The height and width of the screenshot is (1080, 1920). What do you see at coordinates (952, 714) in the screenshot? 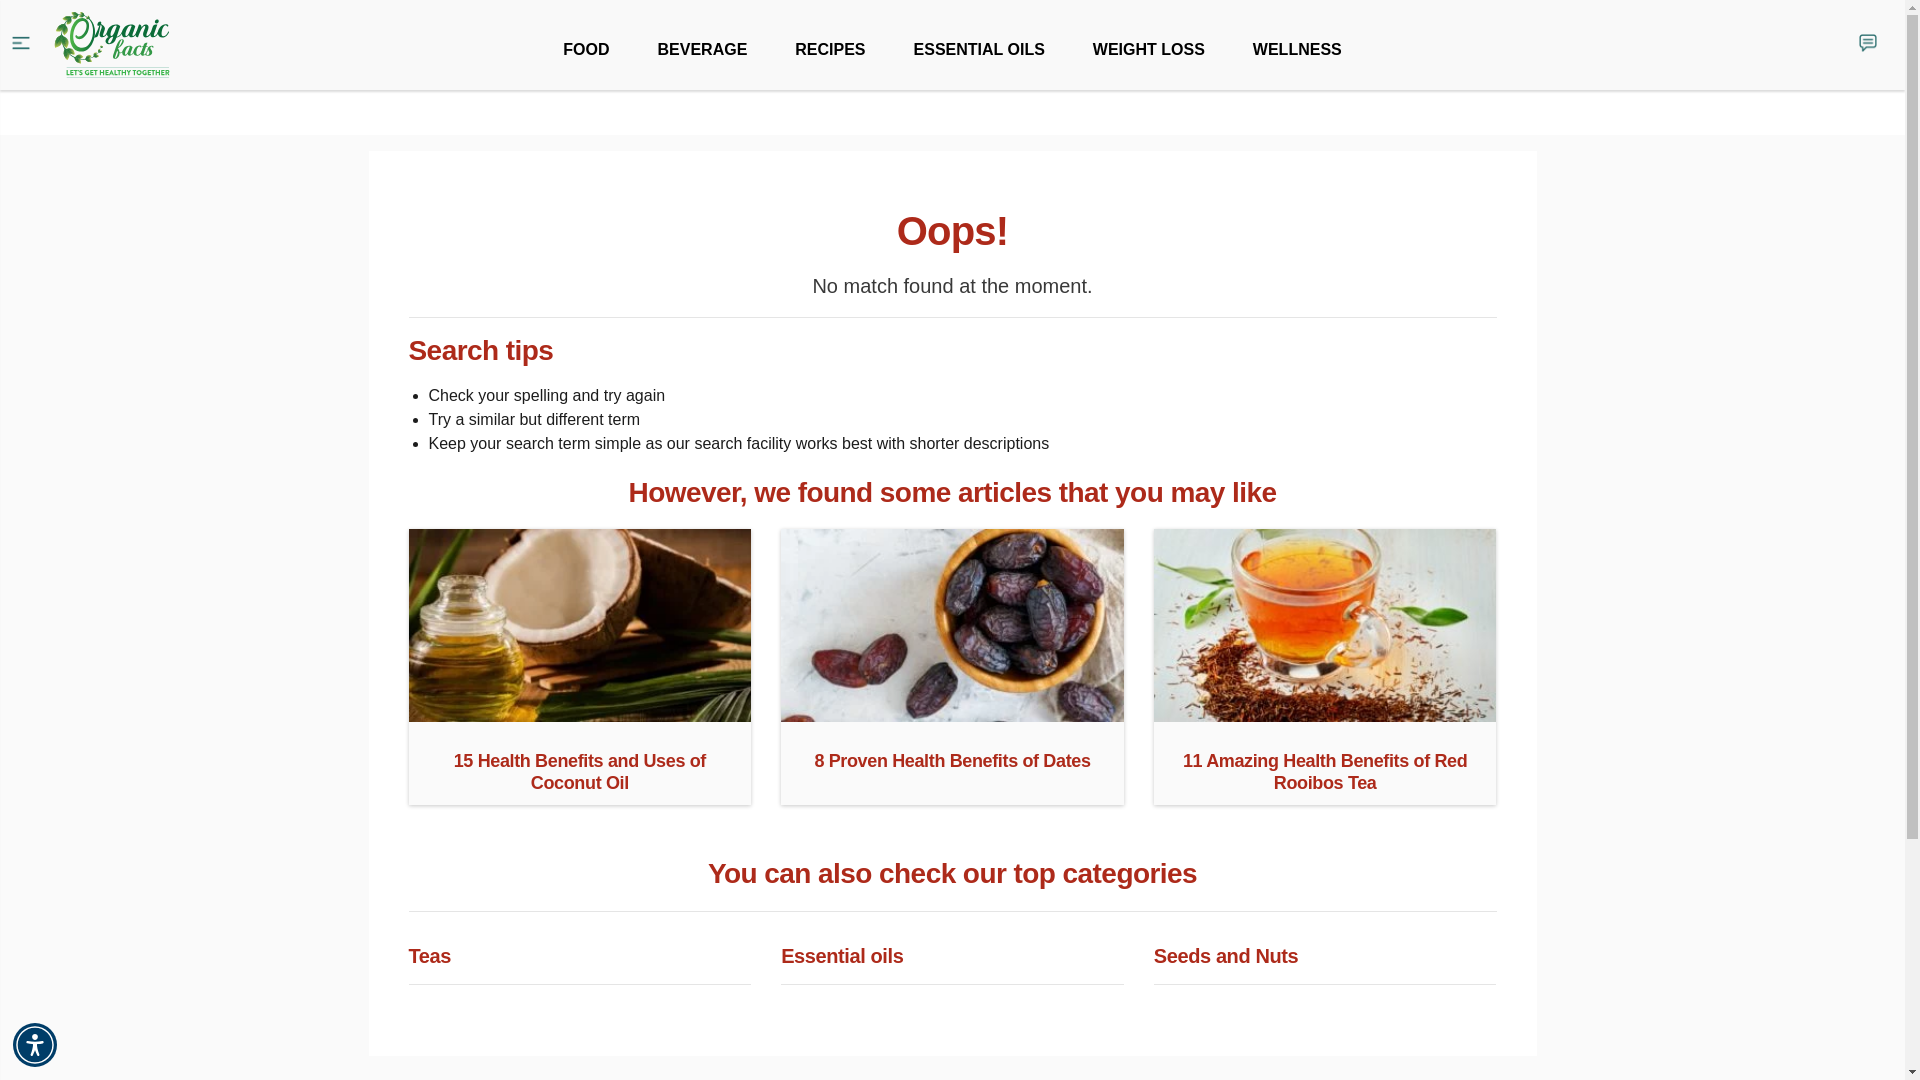
I see `8 Proven Health Benefits of Dates` at bounding box center [952, 714].